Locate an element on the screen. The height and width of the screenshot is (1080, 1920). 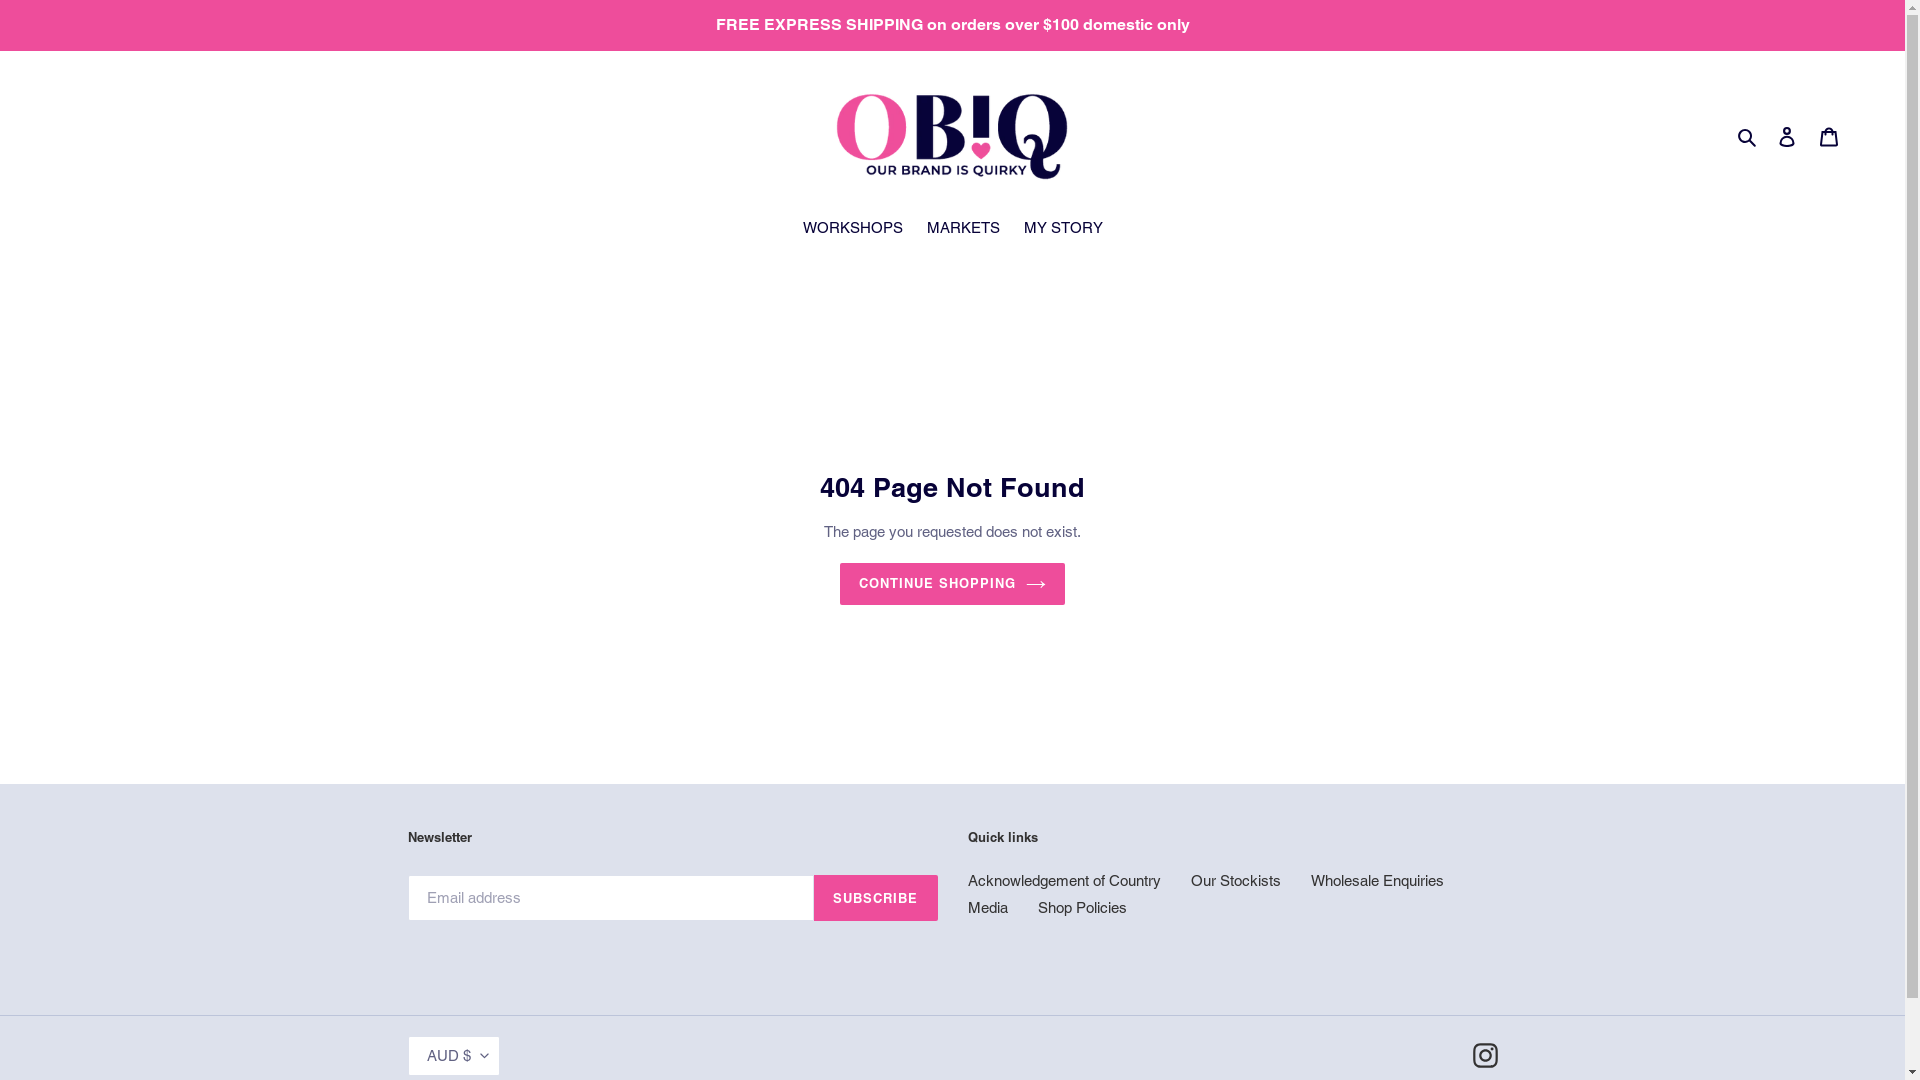
Cart is located at coordinates (1829, 136).